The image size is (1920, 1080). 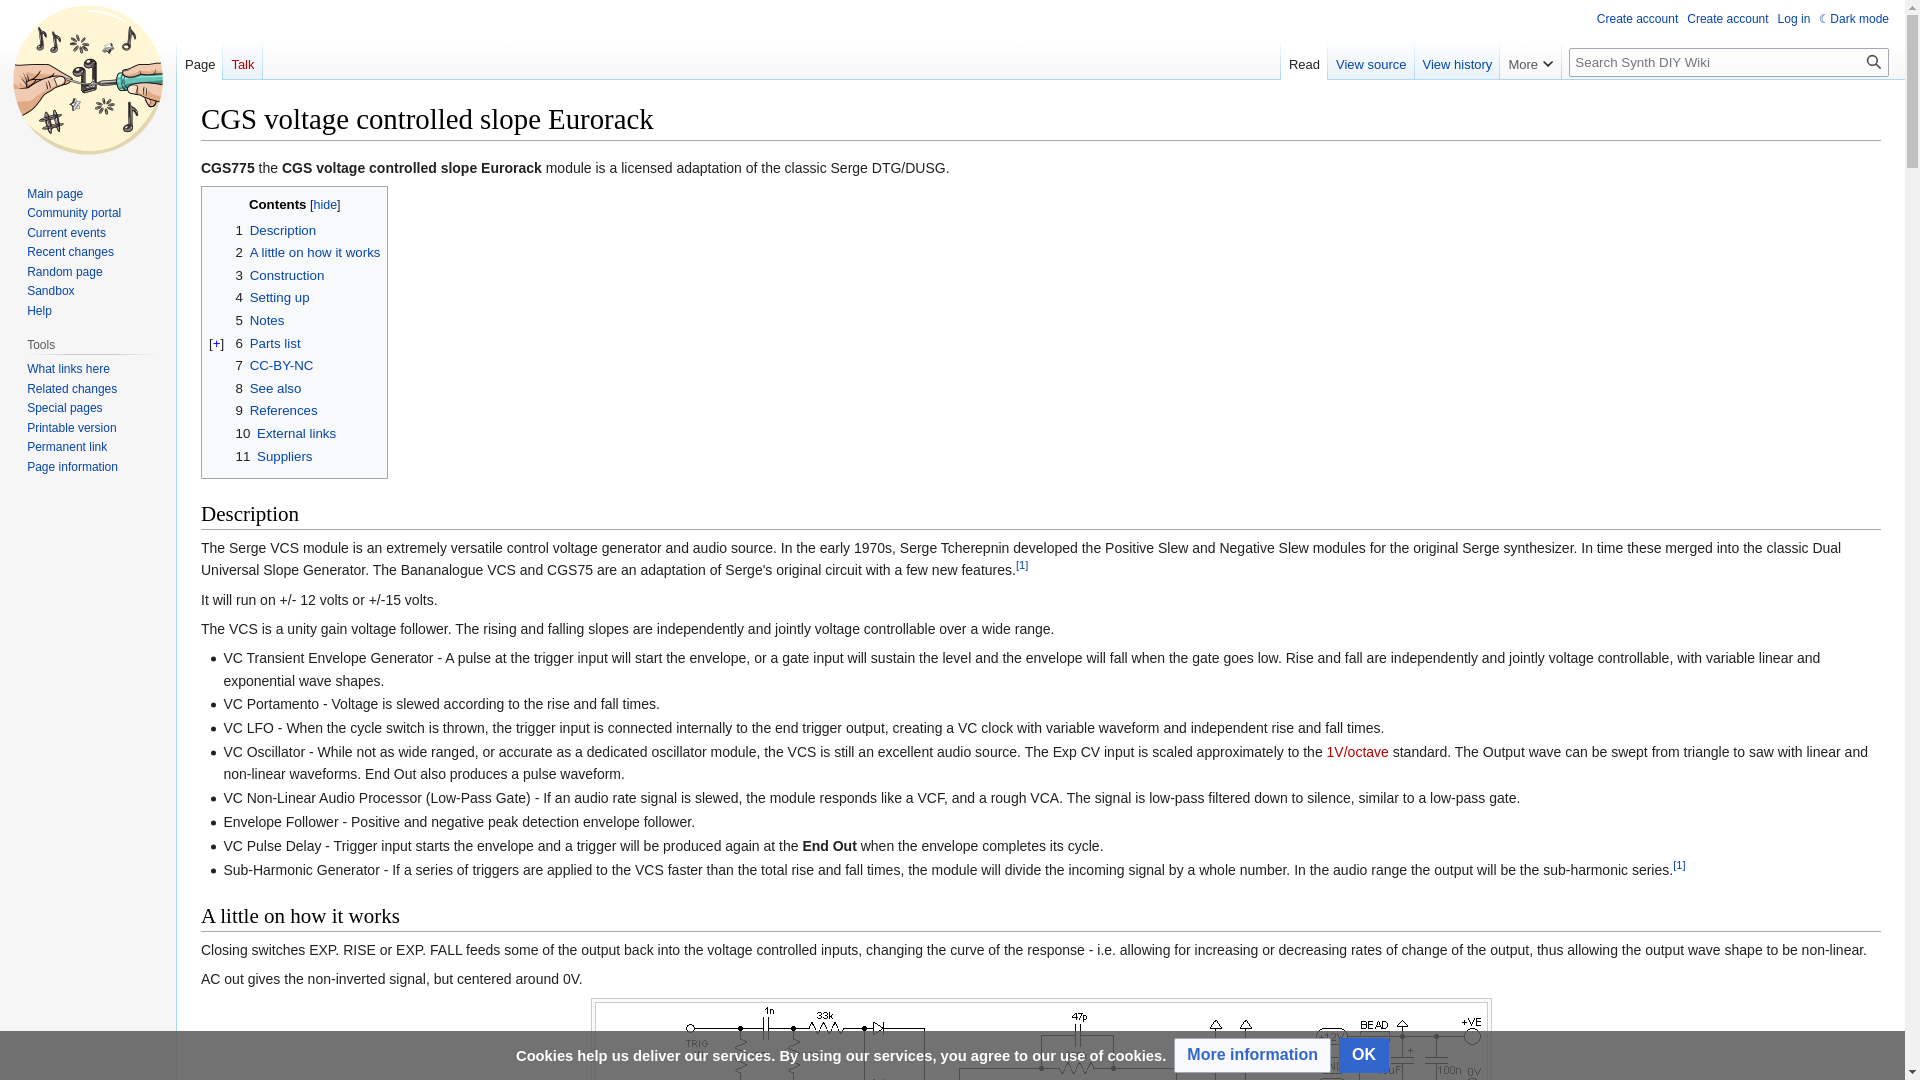 I want to click on Create an account to edit, so click(x=1728, y=18).